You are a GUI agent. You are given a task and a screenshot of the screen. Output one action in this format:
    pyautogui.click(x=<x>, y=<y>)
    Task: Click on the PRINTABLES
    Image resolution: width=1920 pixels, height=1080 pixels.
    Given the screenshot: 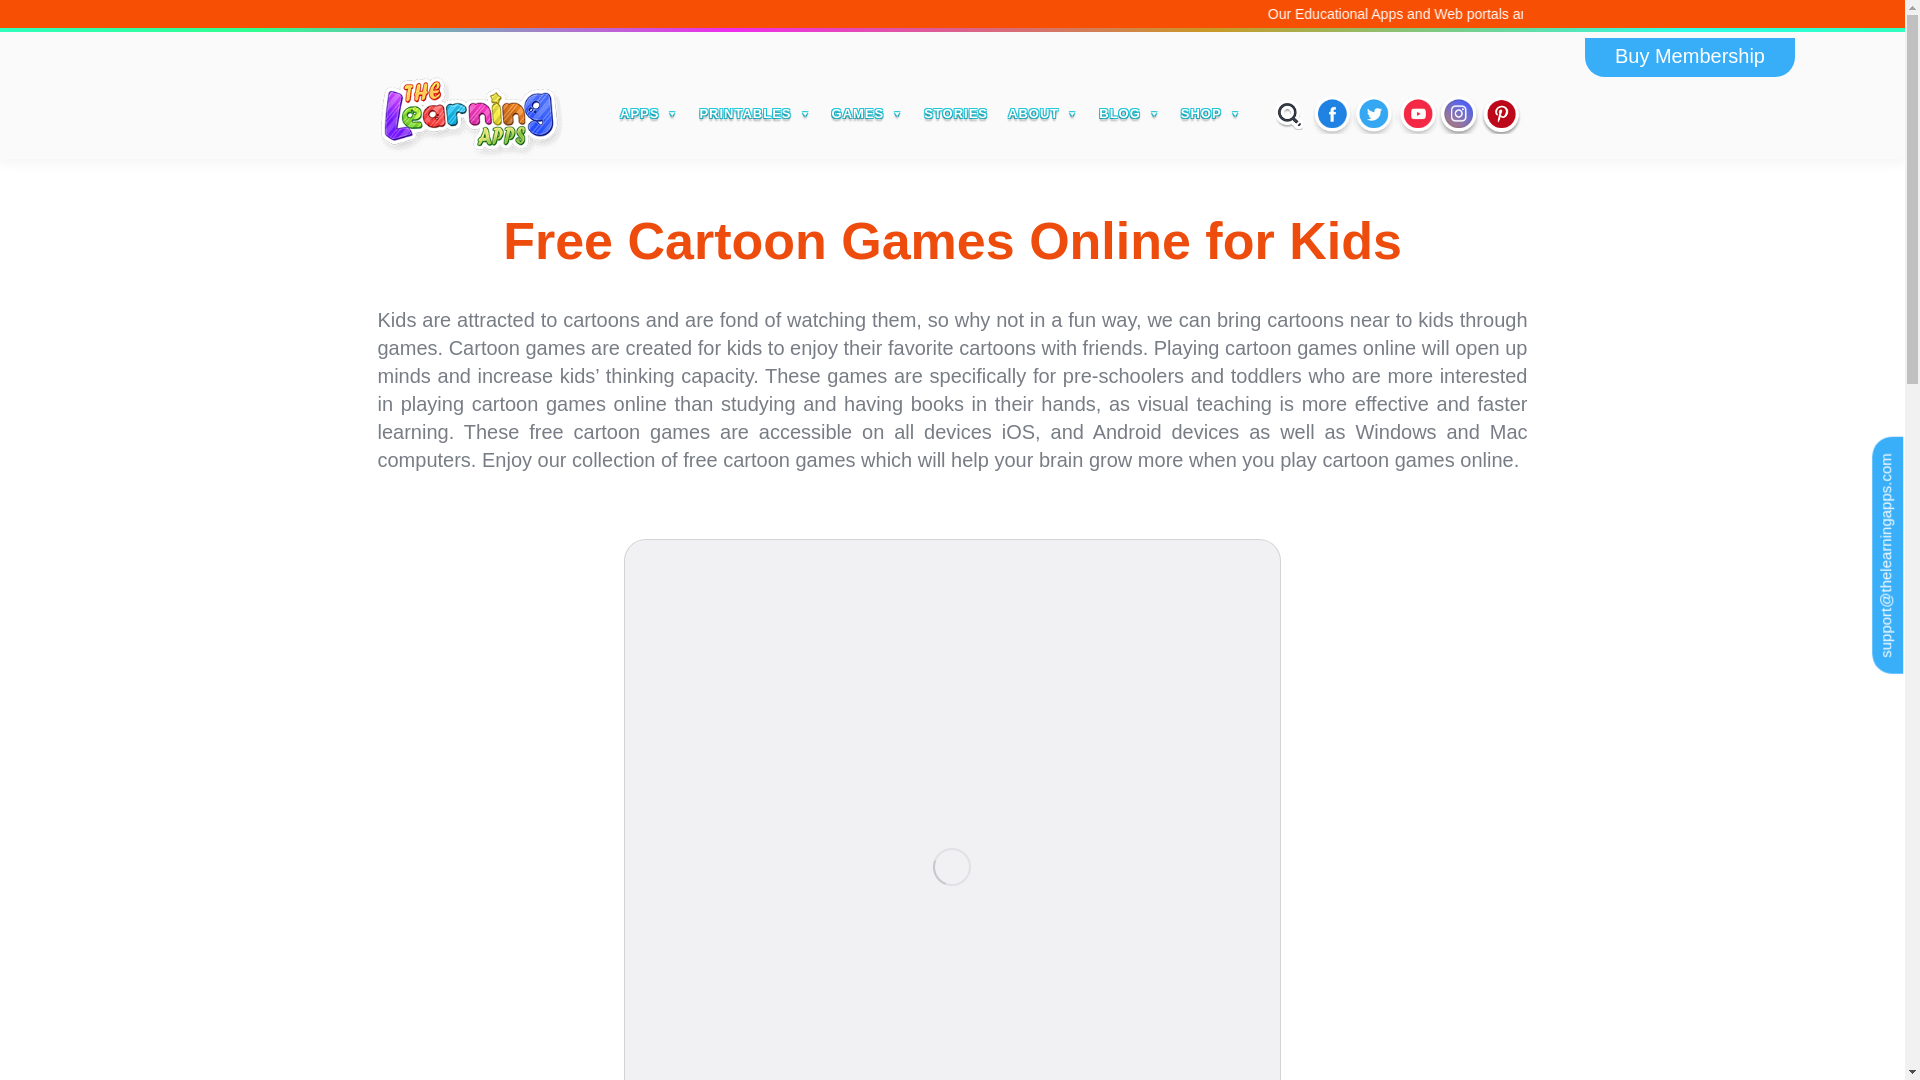 What is the action you would take?
    pyautogui.click(x=755, y=113)
    